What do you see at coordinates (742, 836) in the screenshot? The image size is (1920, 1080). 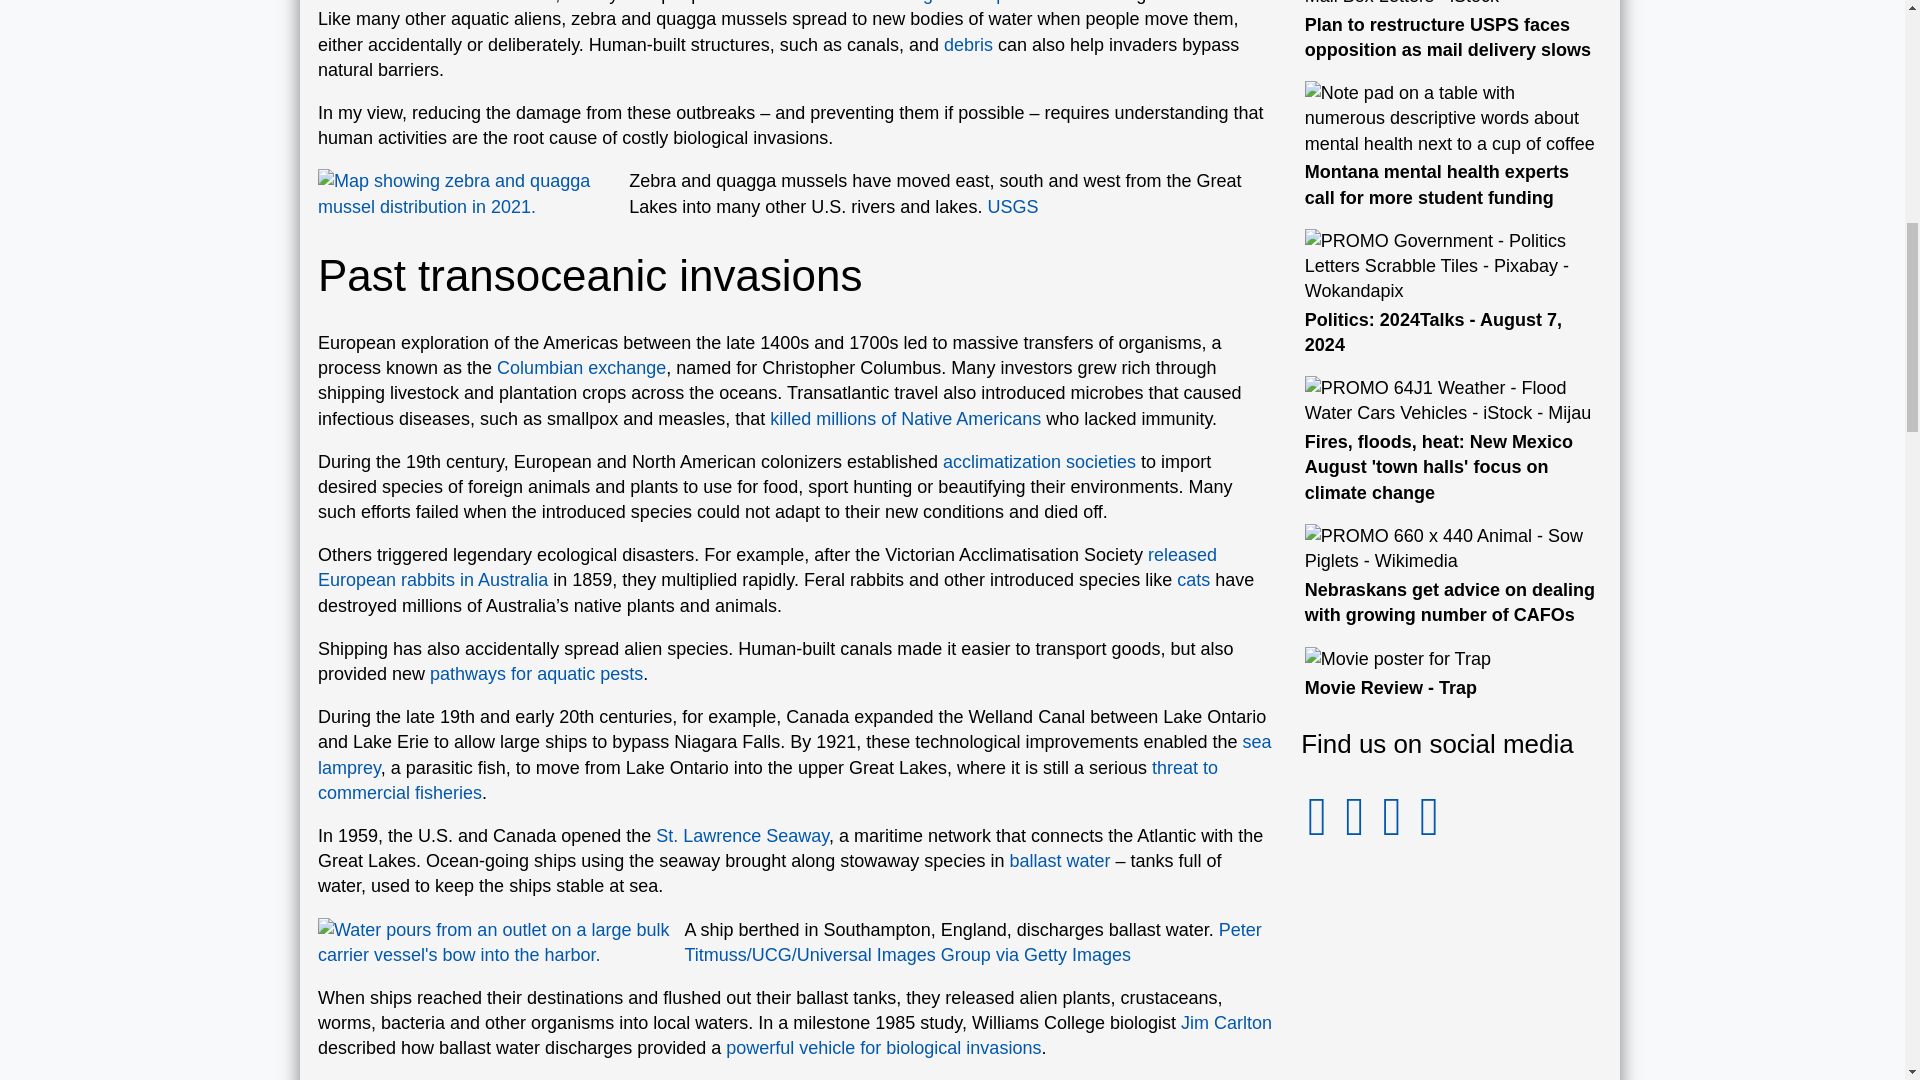 I see `St. Lawrence Seaway` at bounding box center [742, 836].